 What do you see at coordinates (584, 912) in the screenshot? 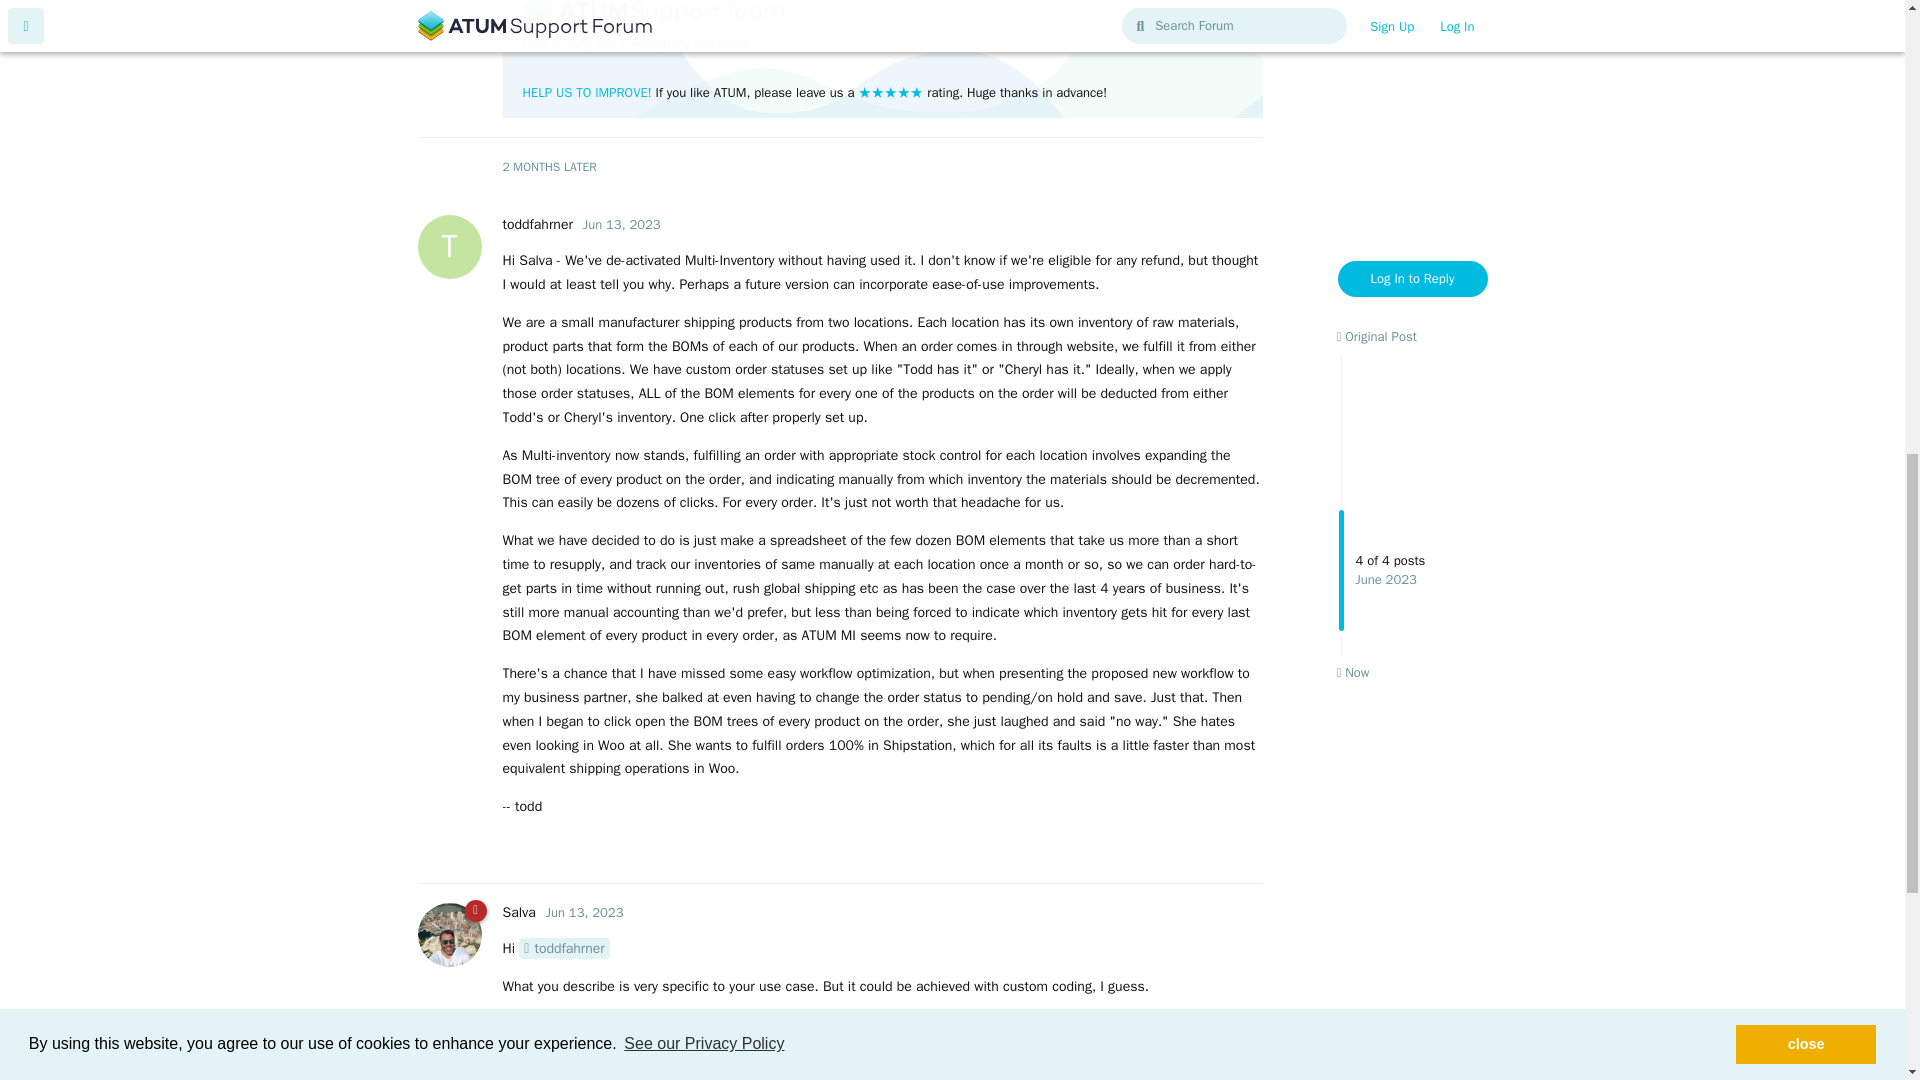
I see `Tuesday, June 13, 2023 10:17 AM` at bounding box center [584, 912].